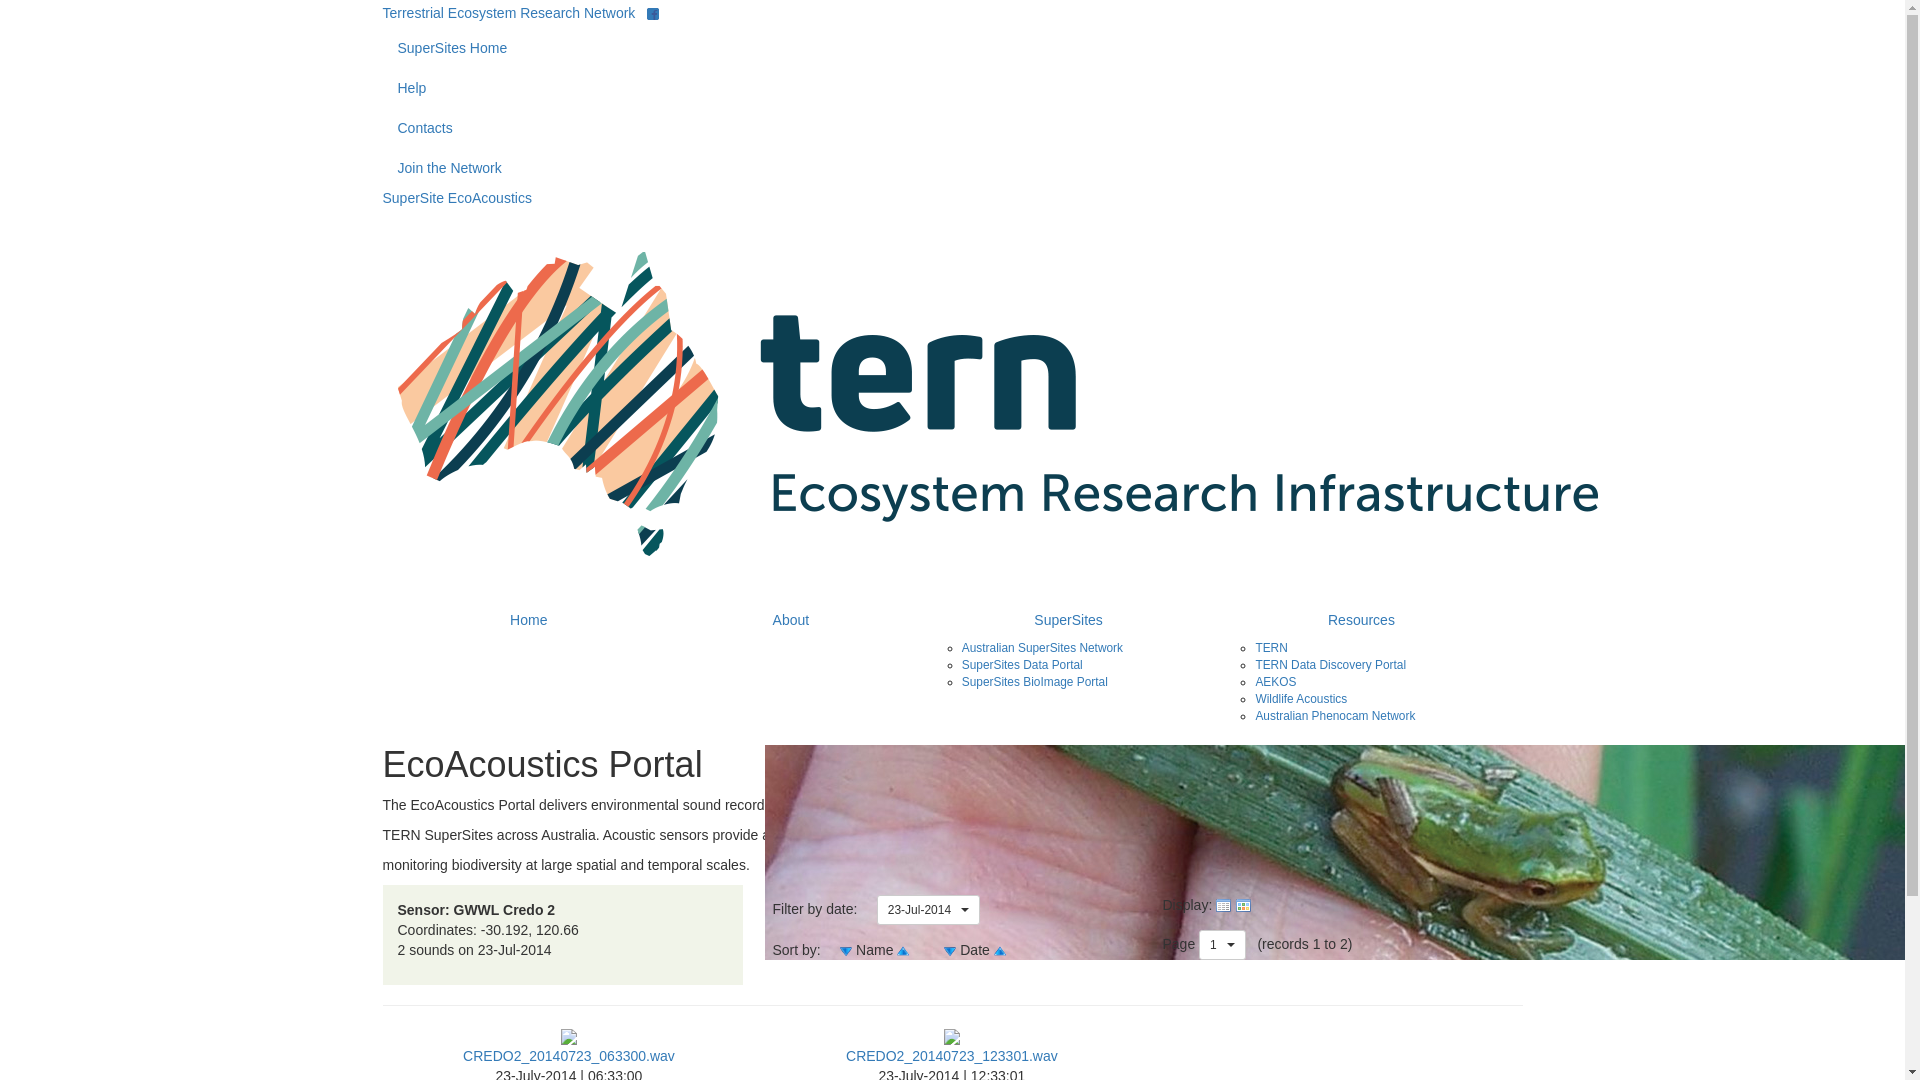 Image resolution: width=1920 pixels, height=1080 pixels. Describe the element at coordinates (1042, 648) in the screenshot. I see `Australian SuperSites Network` at that location.